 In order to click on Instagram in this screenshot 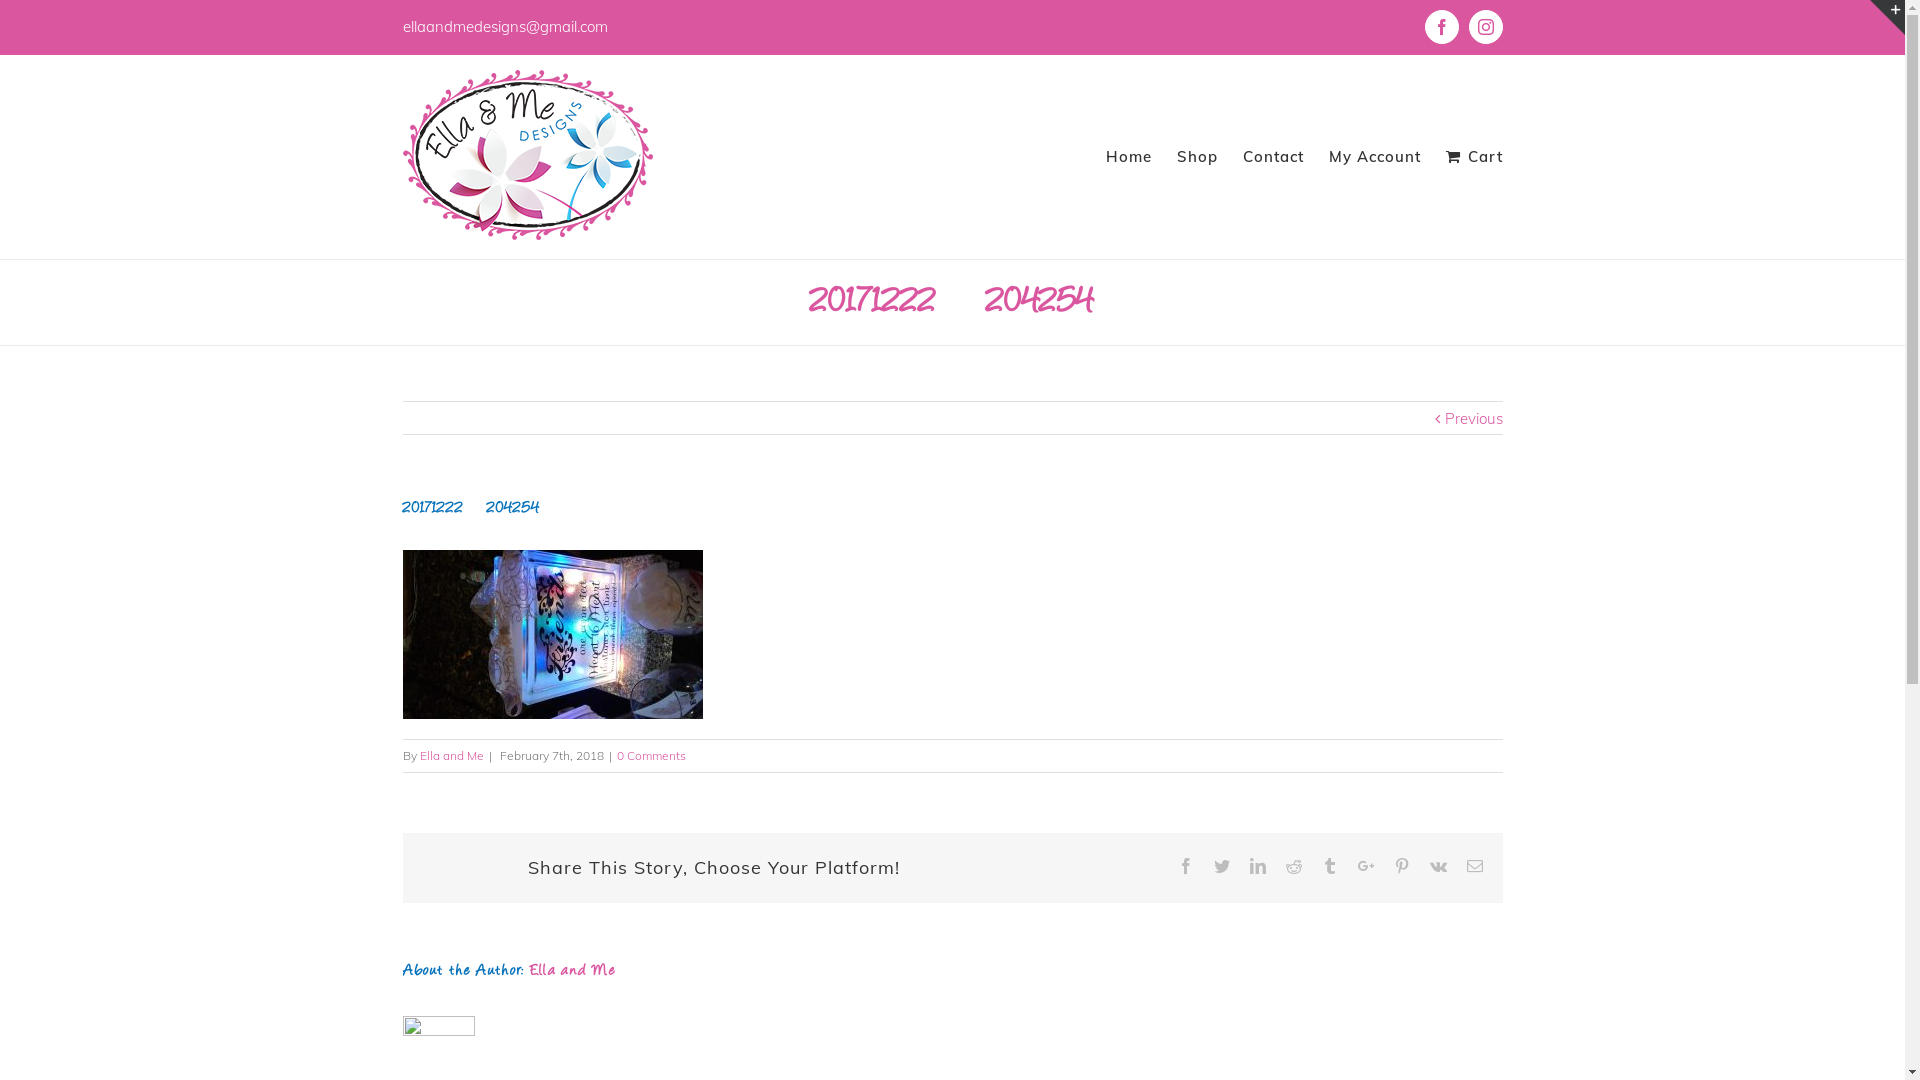, I will do `click(1485, 27)`.